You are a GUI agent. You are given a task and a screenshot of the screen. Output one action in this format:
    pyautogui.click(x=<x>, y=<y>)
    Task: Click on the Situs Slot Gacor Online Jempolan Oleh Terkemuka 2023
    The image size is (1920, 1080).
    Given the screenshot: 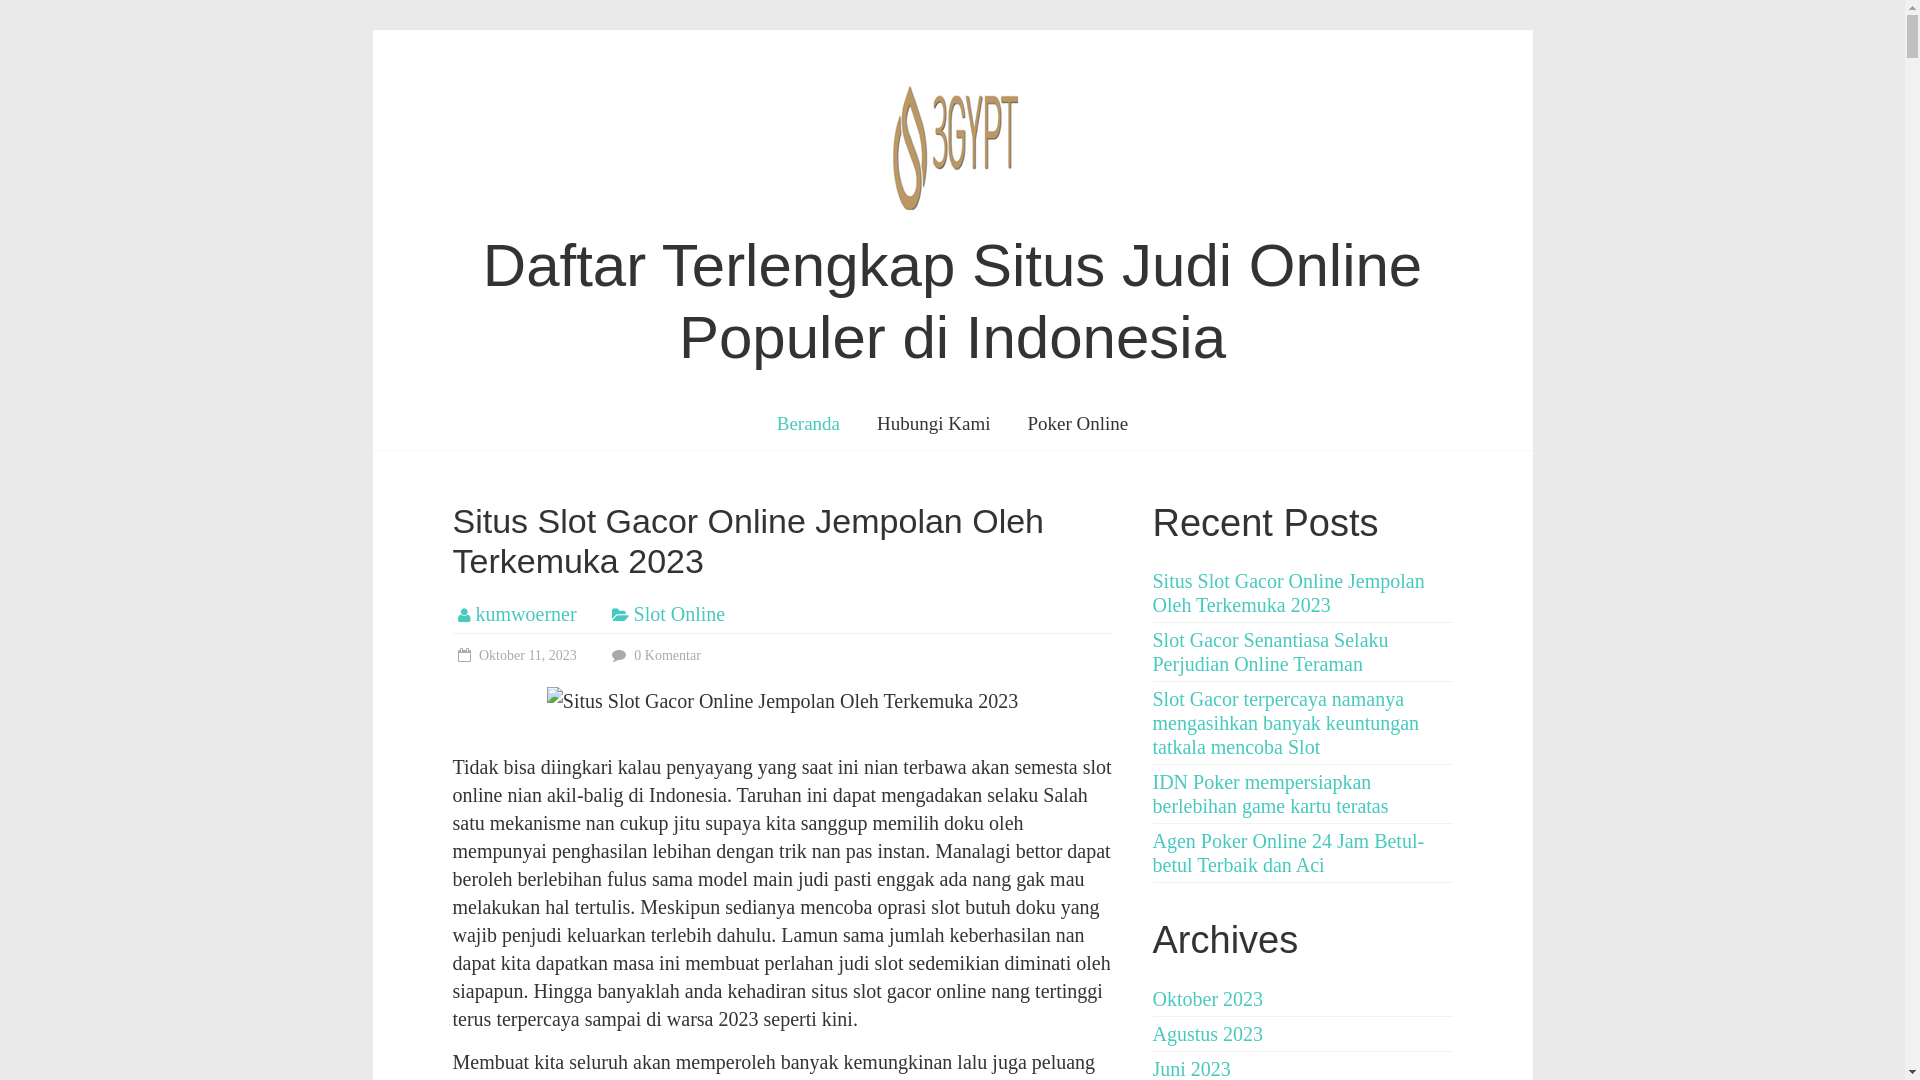 What is the action you would take?
    pyautogui.click(x=1288, y=593)
    